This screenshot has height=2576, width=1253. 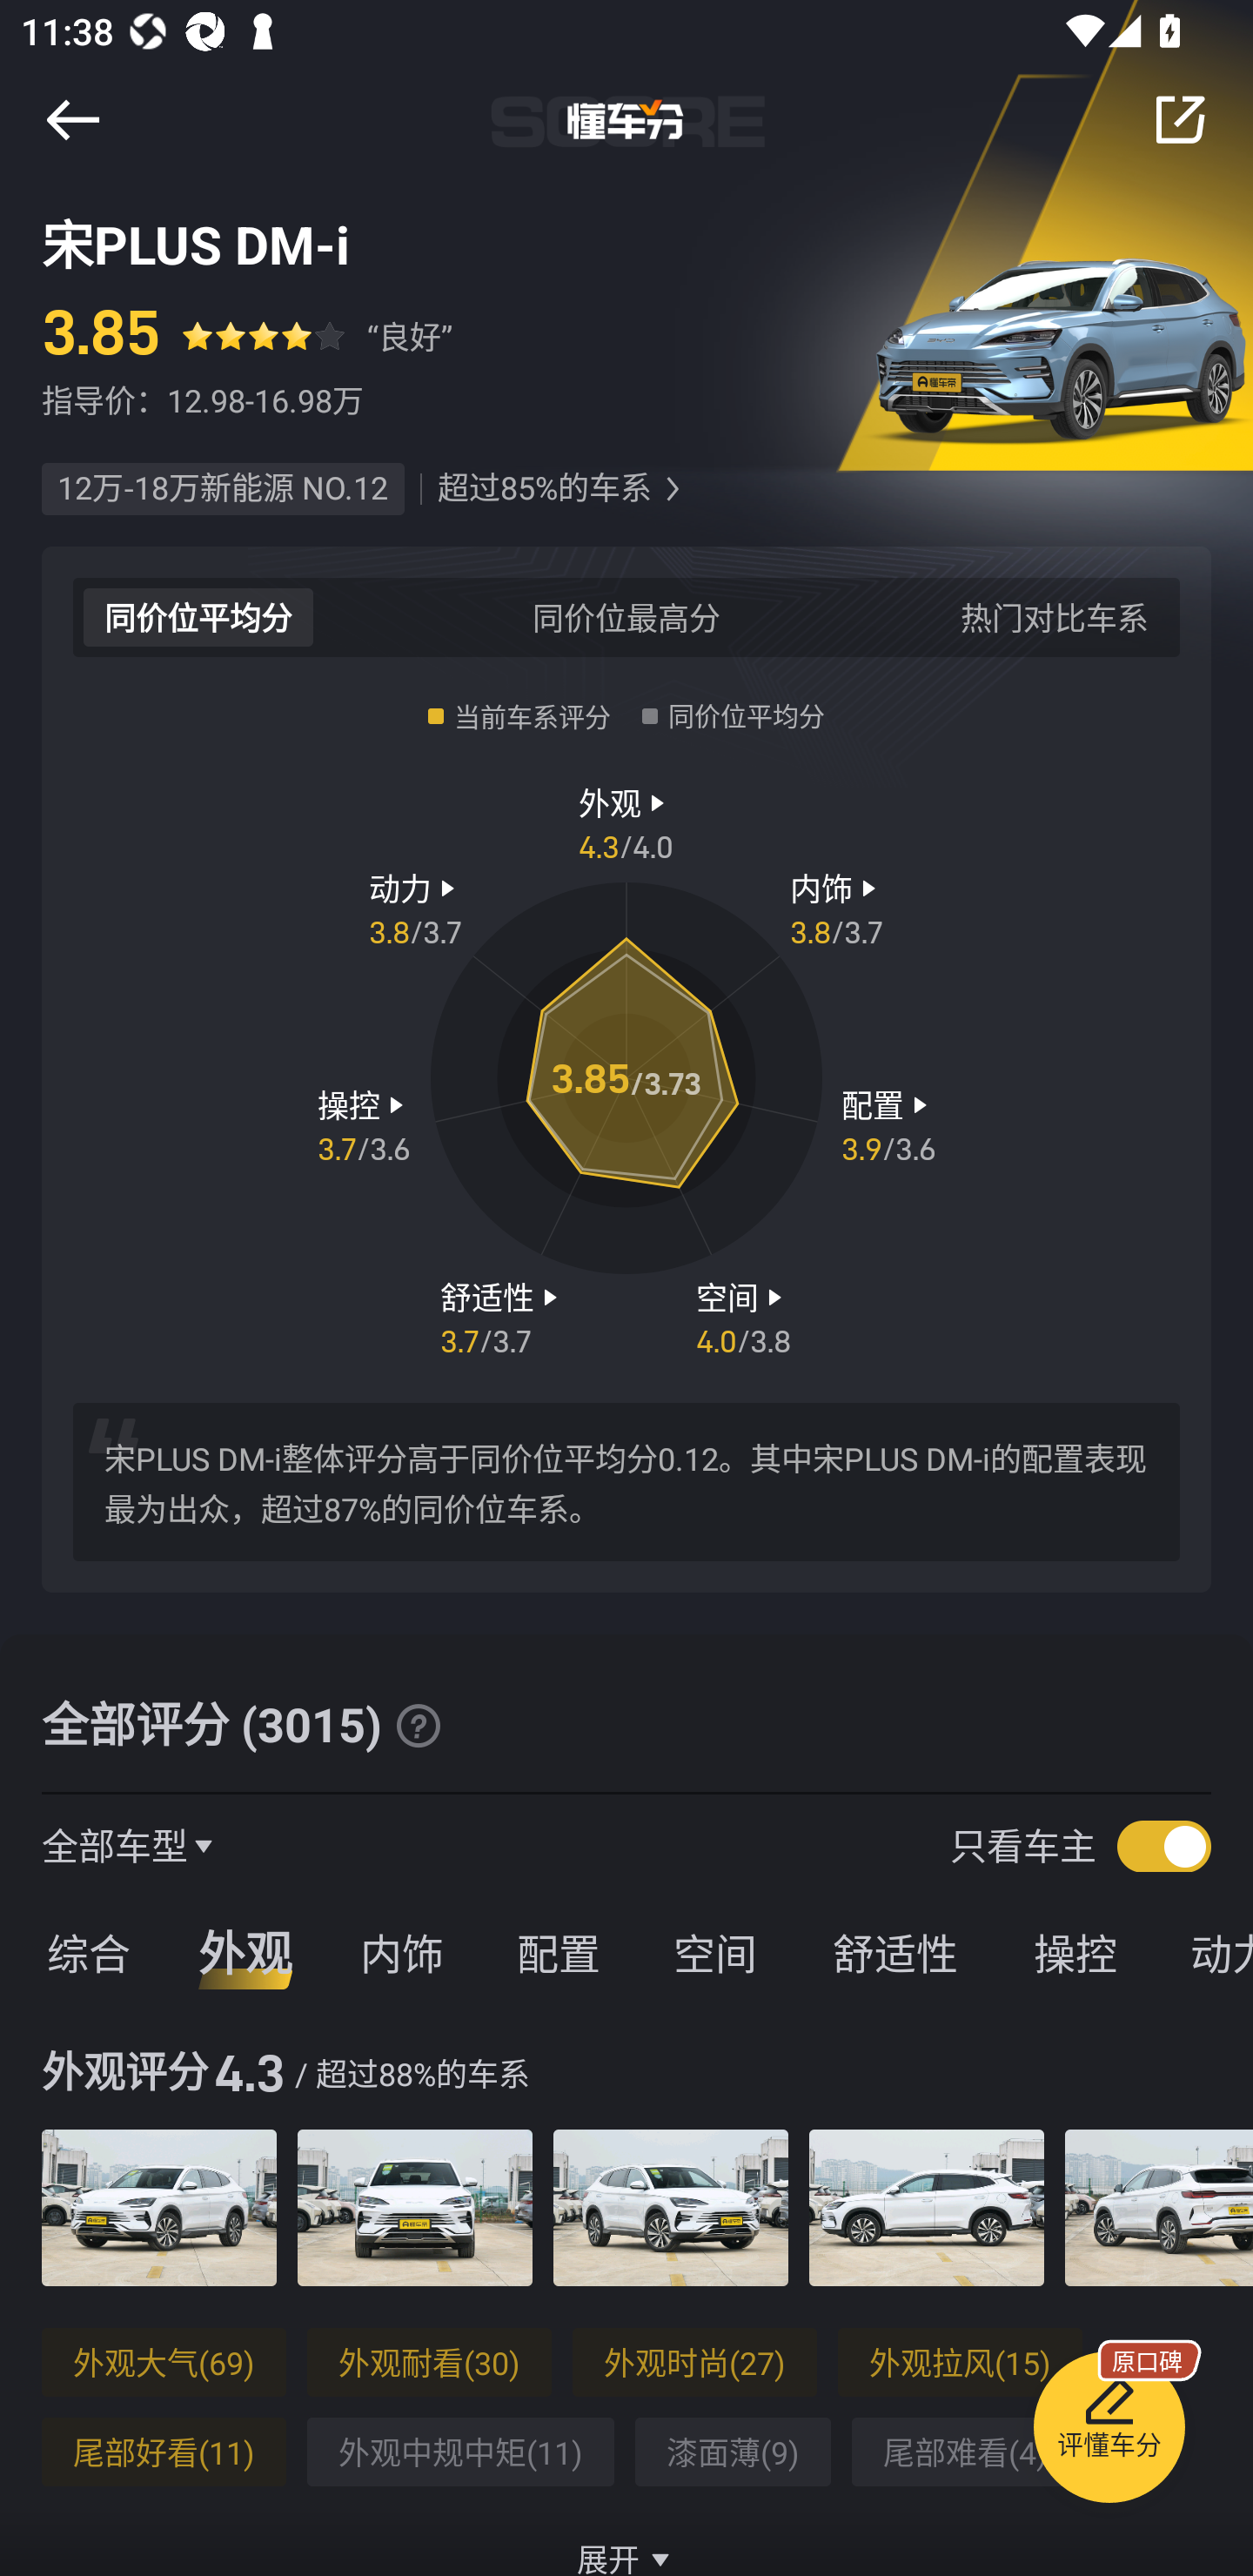 I want to click on 内饰  3.8 / 3.7, so click(x=837, y=908).